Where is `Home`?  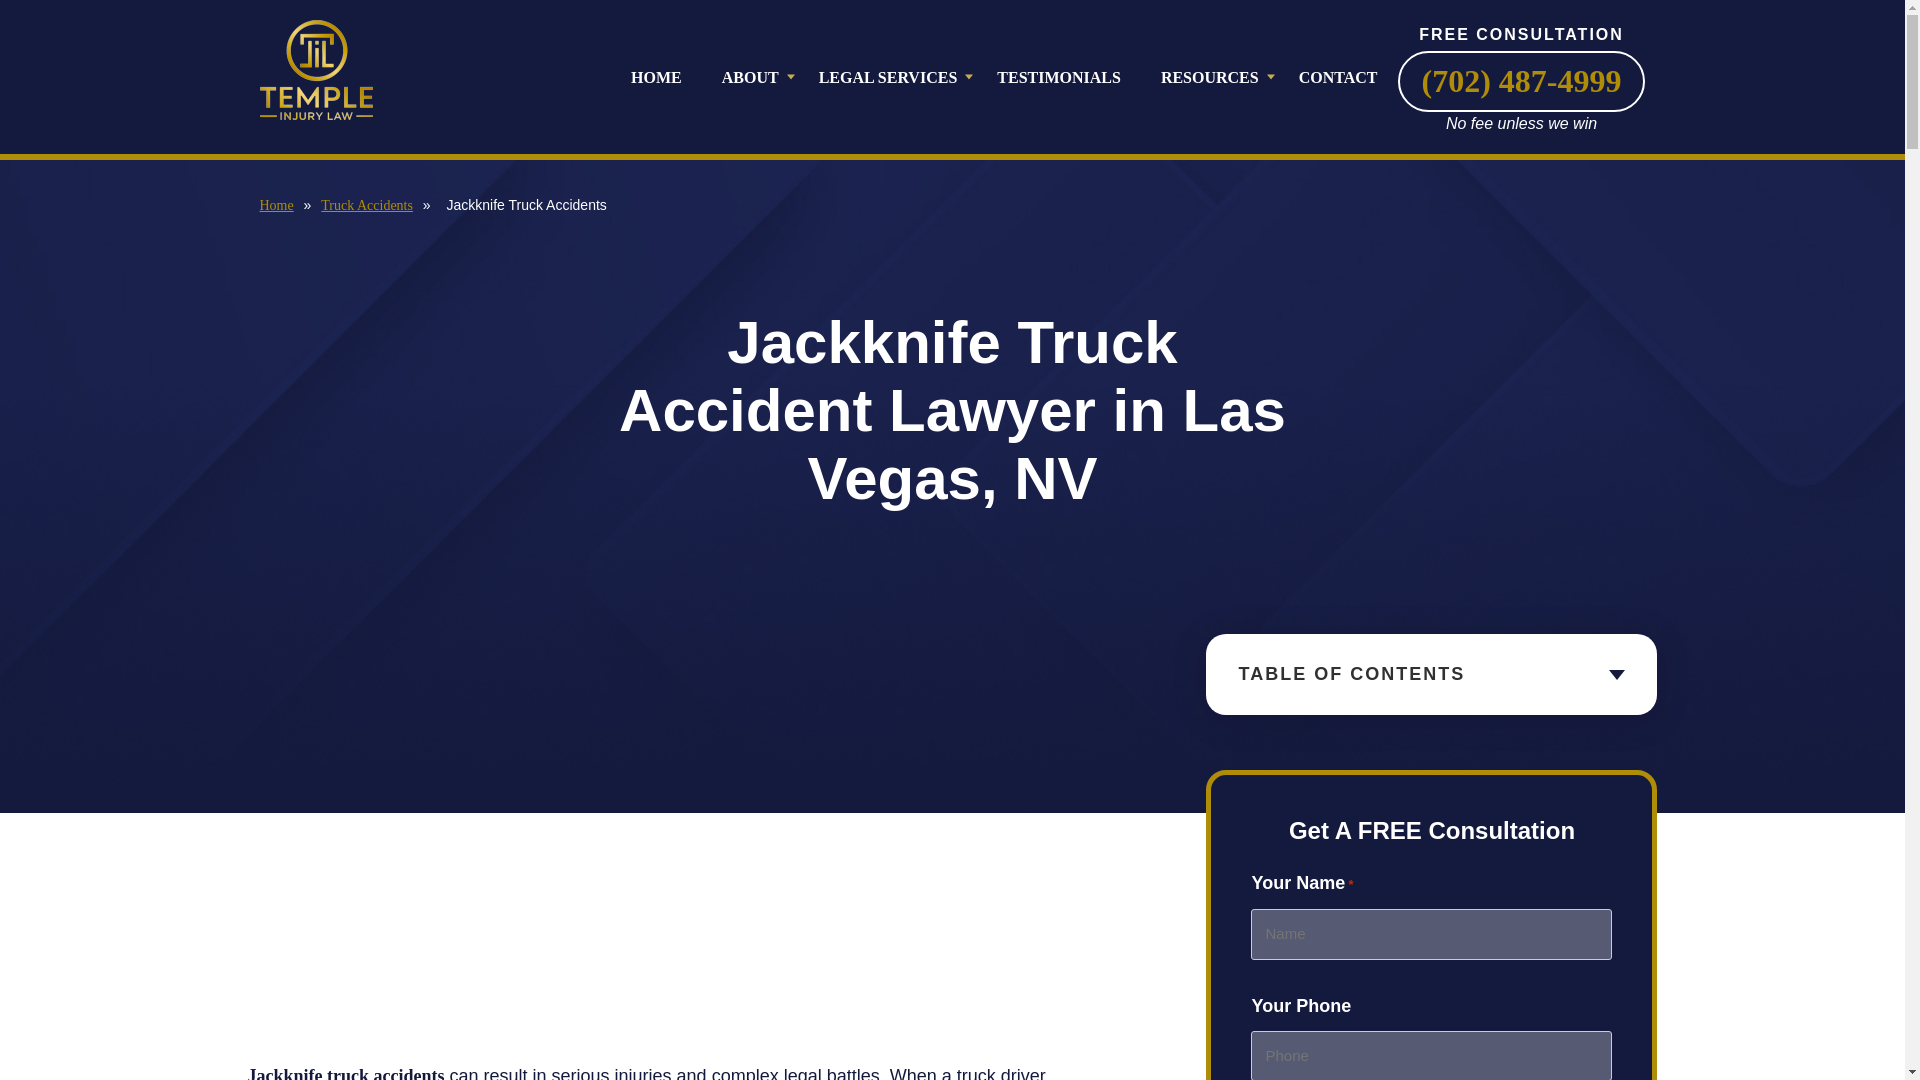 Home is located at coordinates (276, 204).